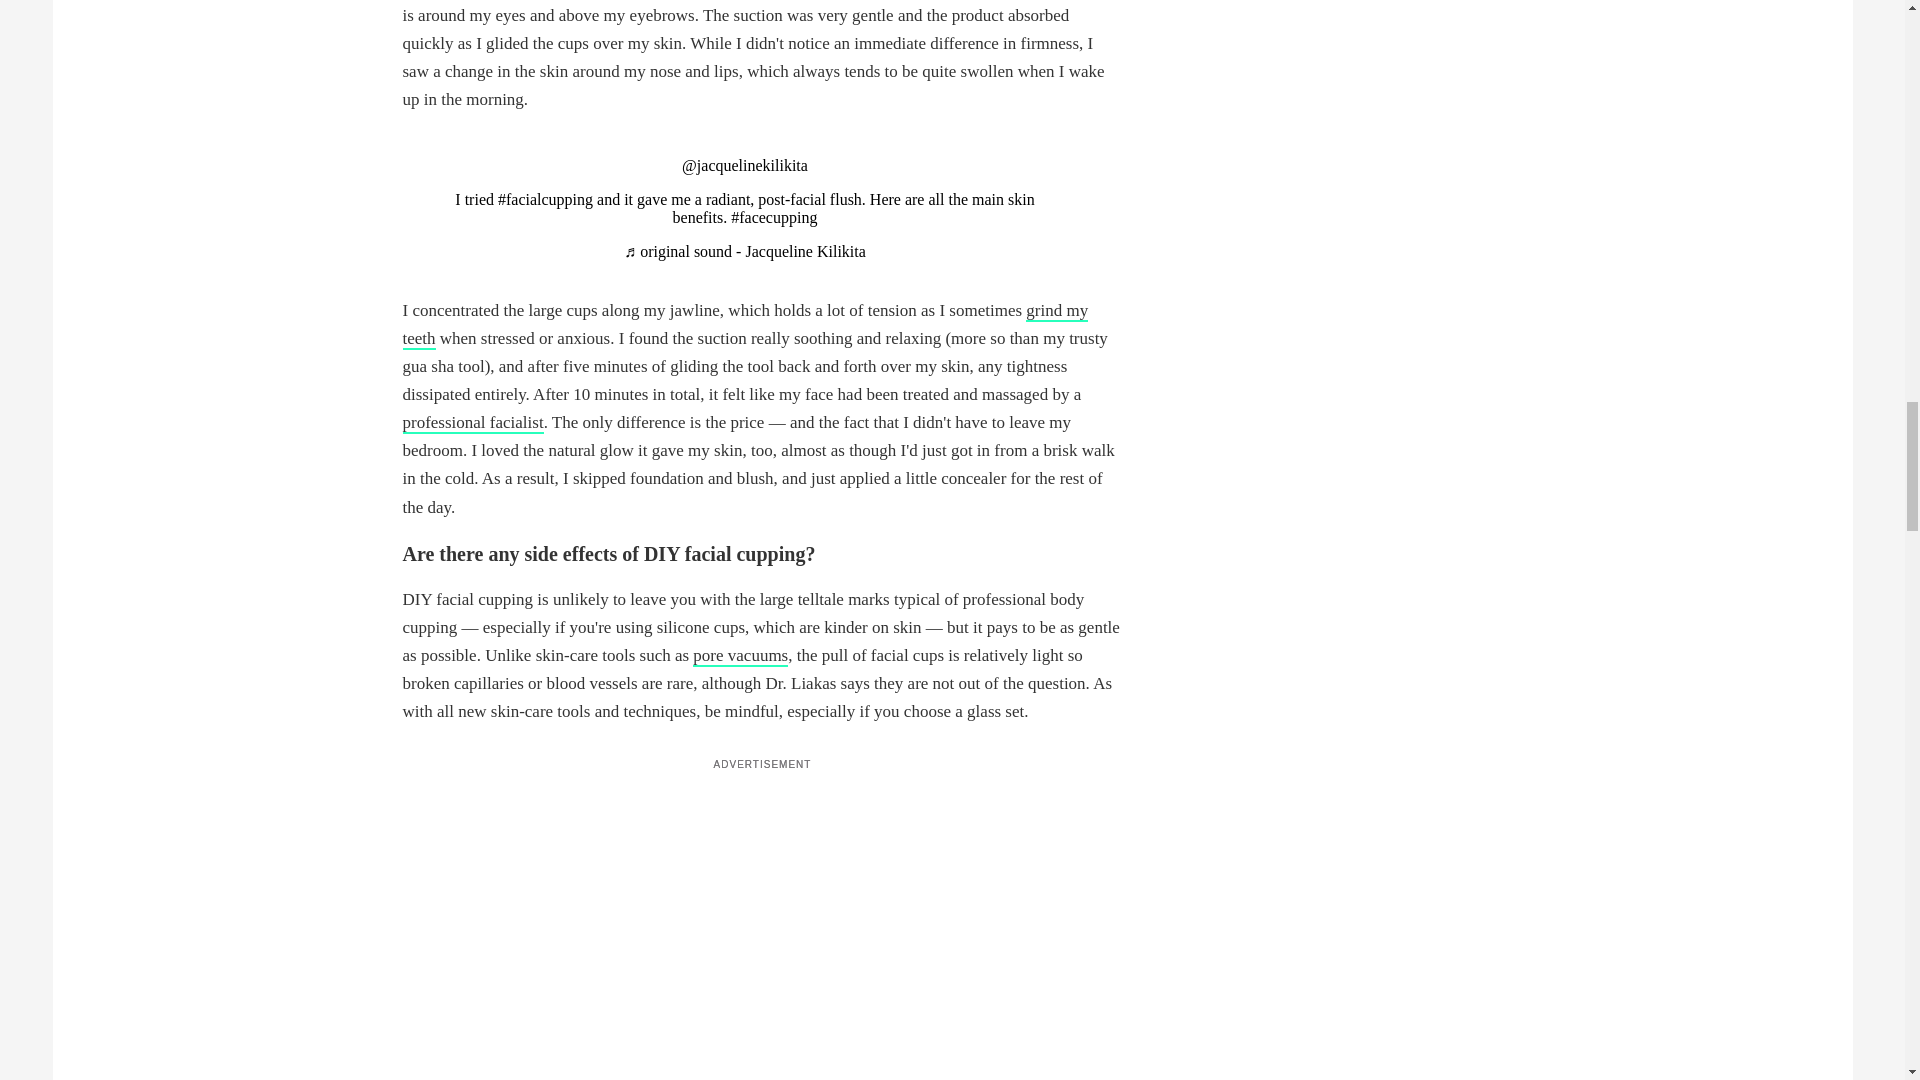 This screenshot has height=1080, width=1920. Describe the element at coordinates (774, 217) in the screenshot. I see `facecupping` at that location.